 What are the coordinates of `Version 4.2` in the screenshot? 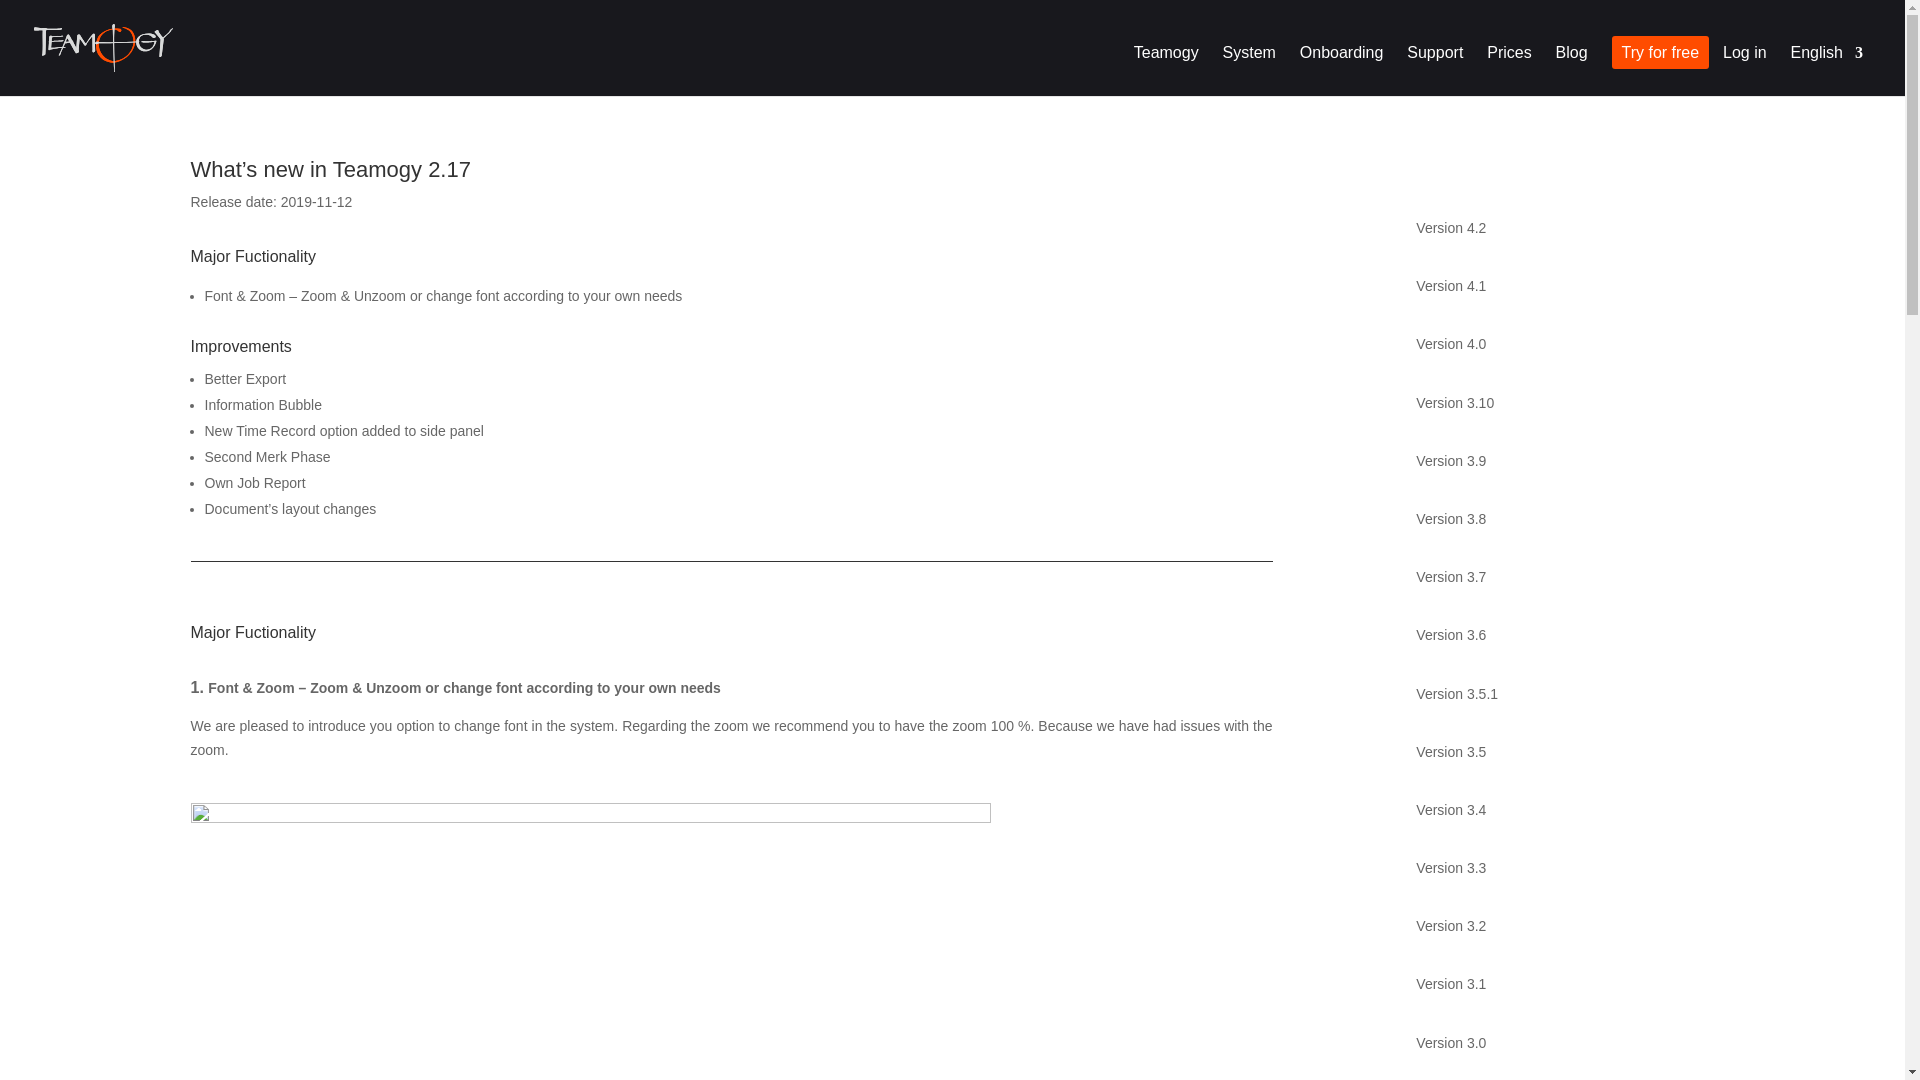 It's located at (1554, 228).